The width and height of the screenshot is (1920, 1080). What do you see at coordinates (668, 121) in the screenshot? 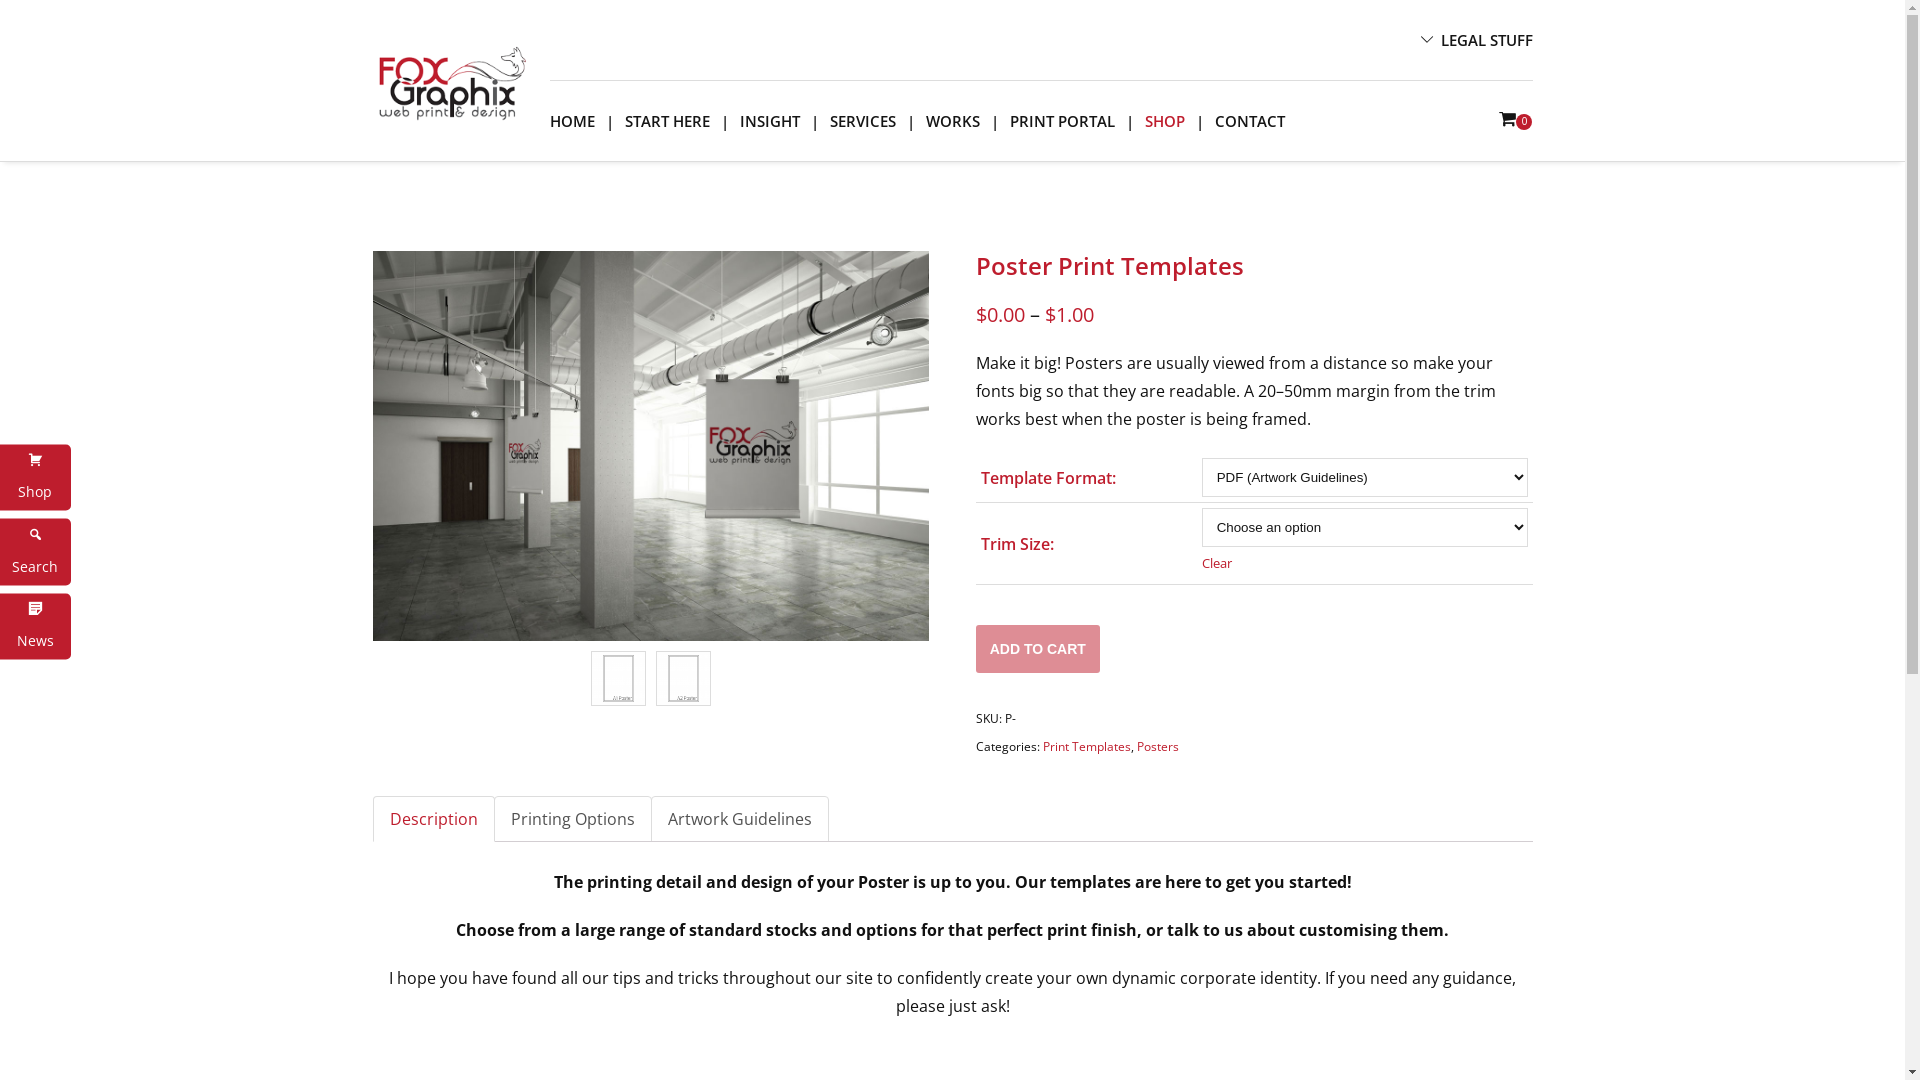
I see `START HERE` at bounding box center [668, 121].